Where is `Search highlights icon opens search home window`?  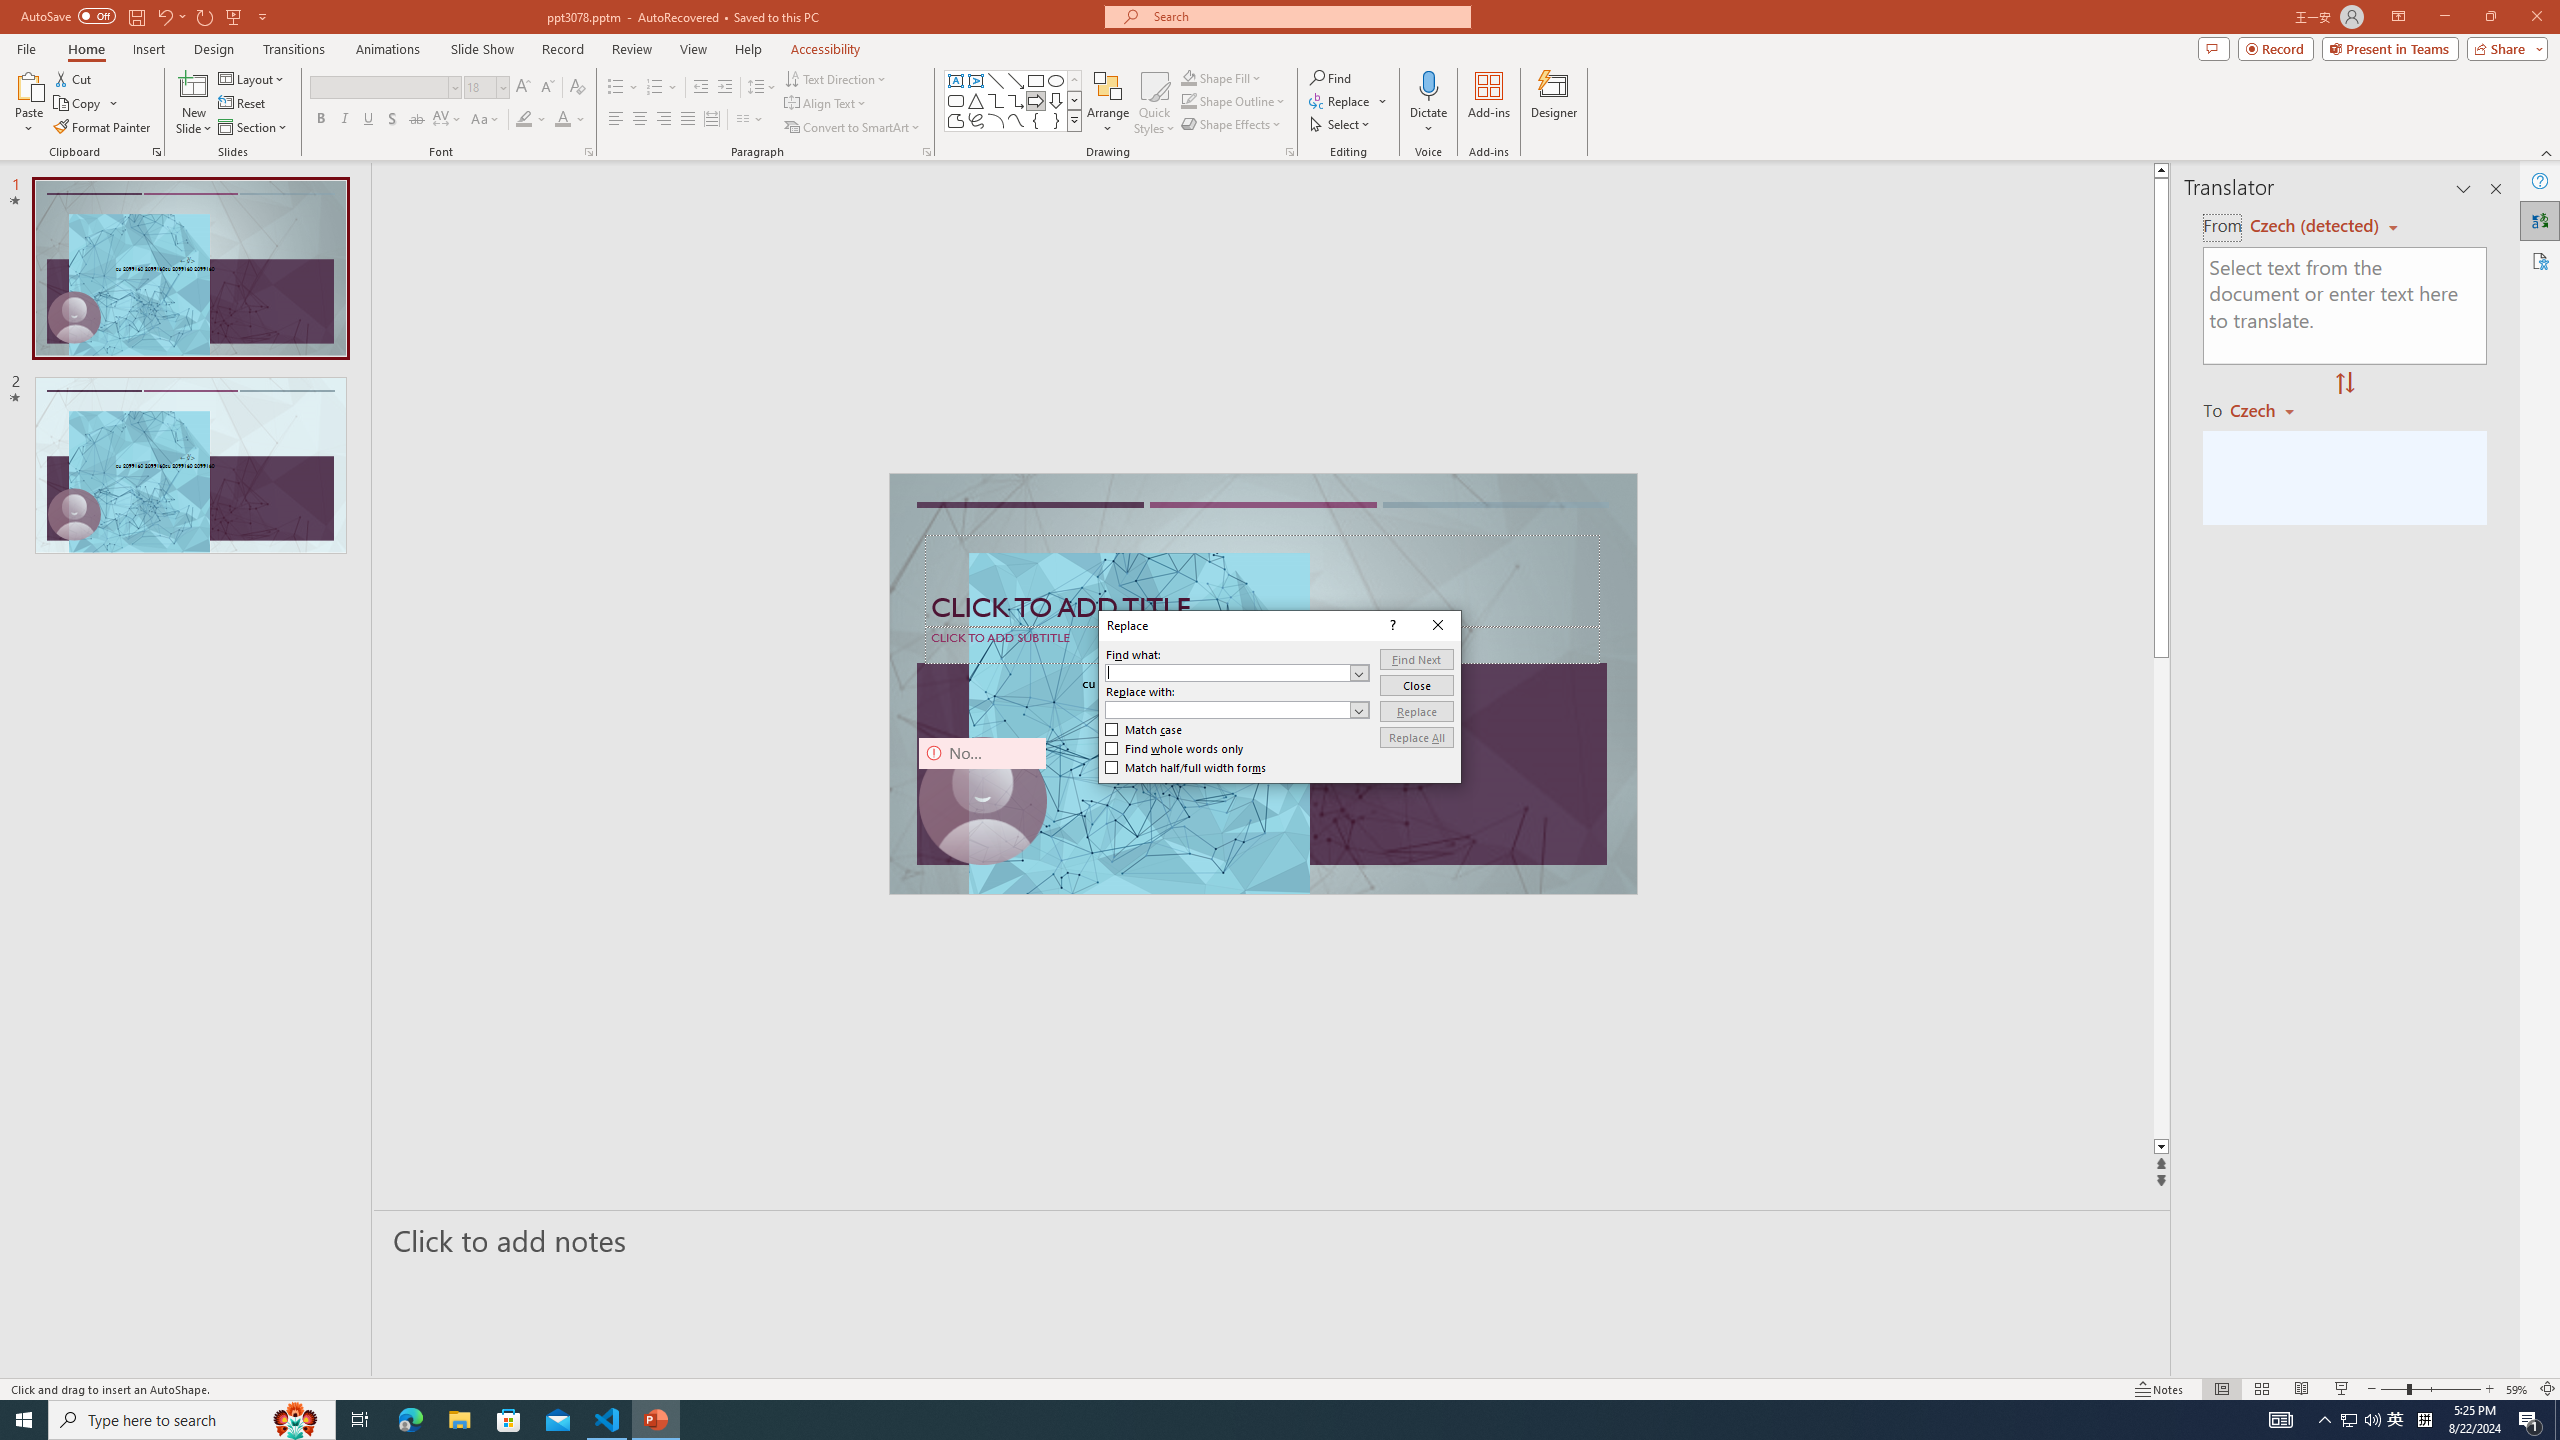 Search highlights icon opens search home window is located at coordinates (296, 1420).